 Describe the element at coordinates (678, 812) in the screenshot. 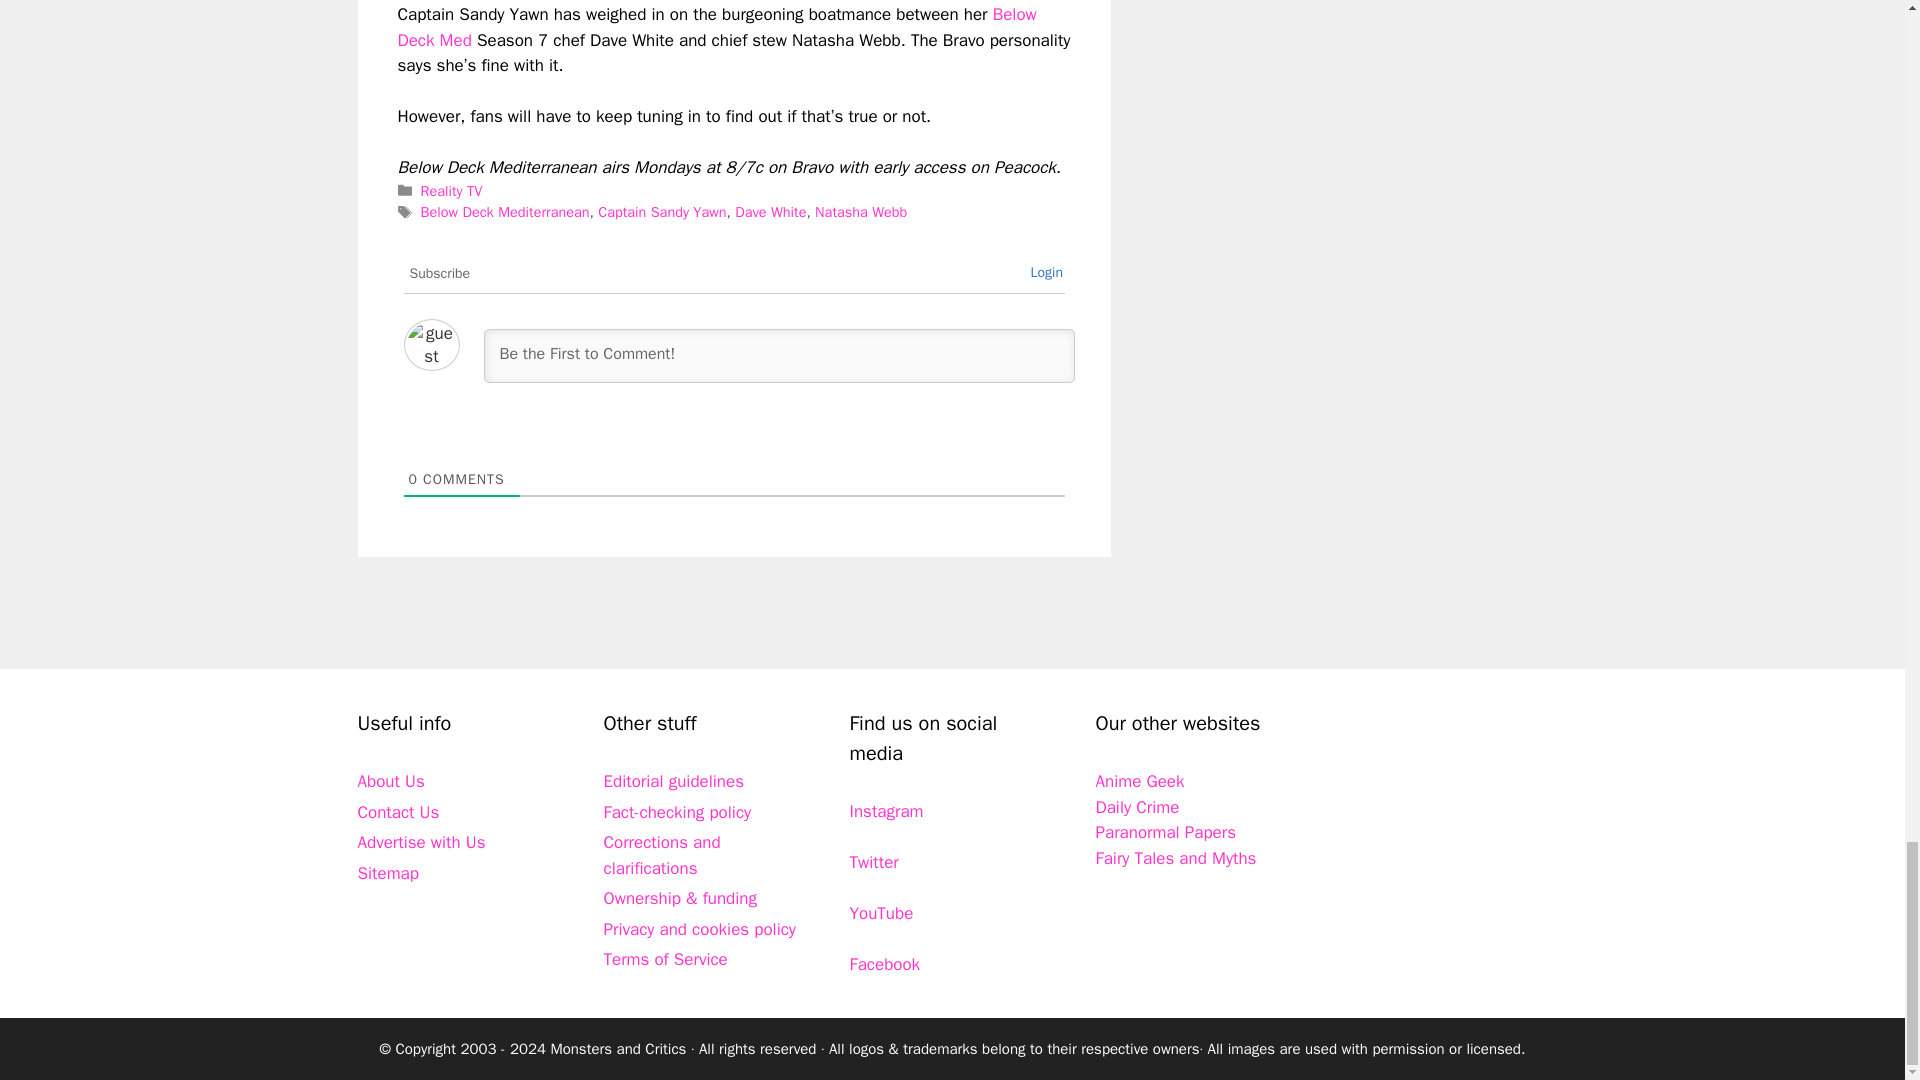

I see `Fact-checking policy` at that location.